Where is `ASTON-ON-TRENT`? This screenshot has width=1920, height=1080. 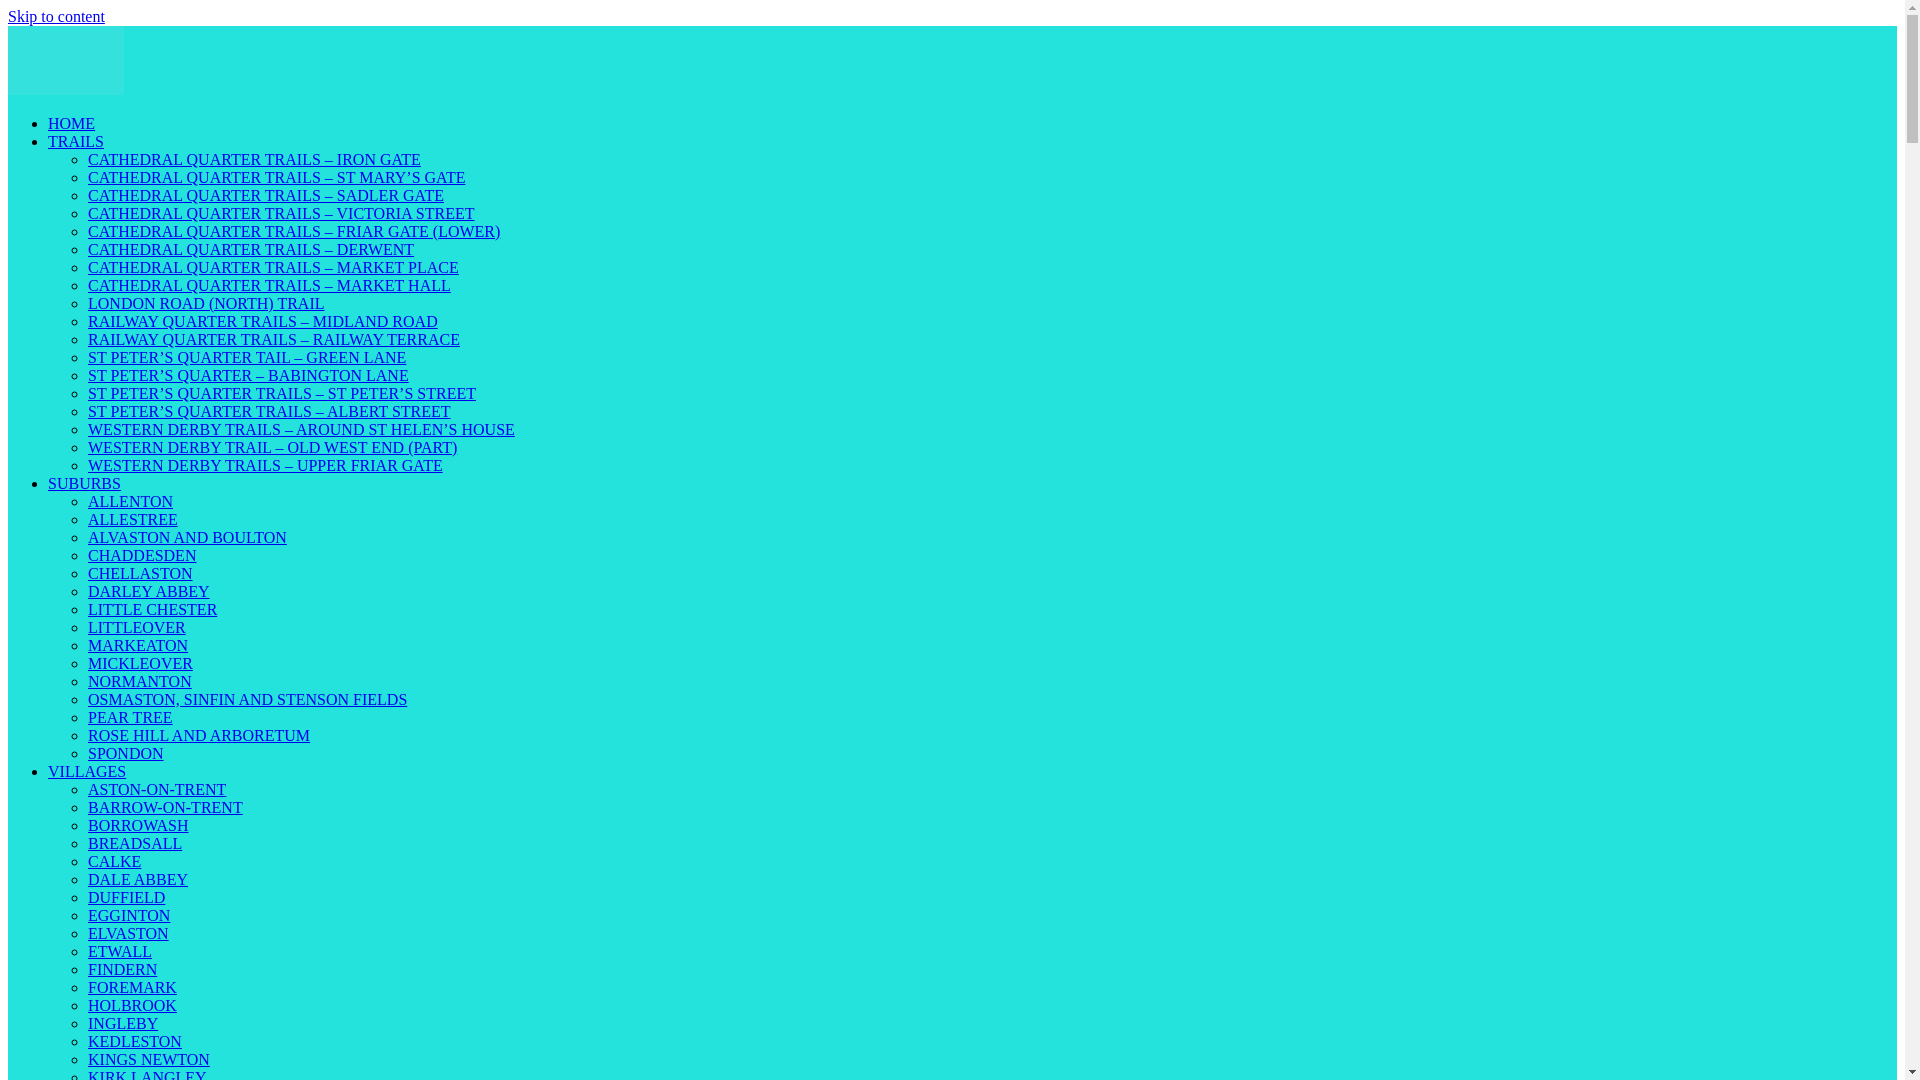 ASTON-ON-TRENT is located at coordinates (157, 789).